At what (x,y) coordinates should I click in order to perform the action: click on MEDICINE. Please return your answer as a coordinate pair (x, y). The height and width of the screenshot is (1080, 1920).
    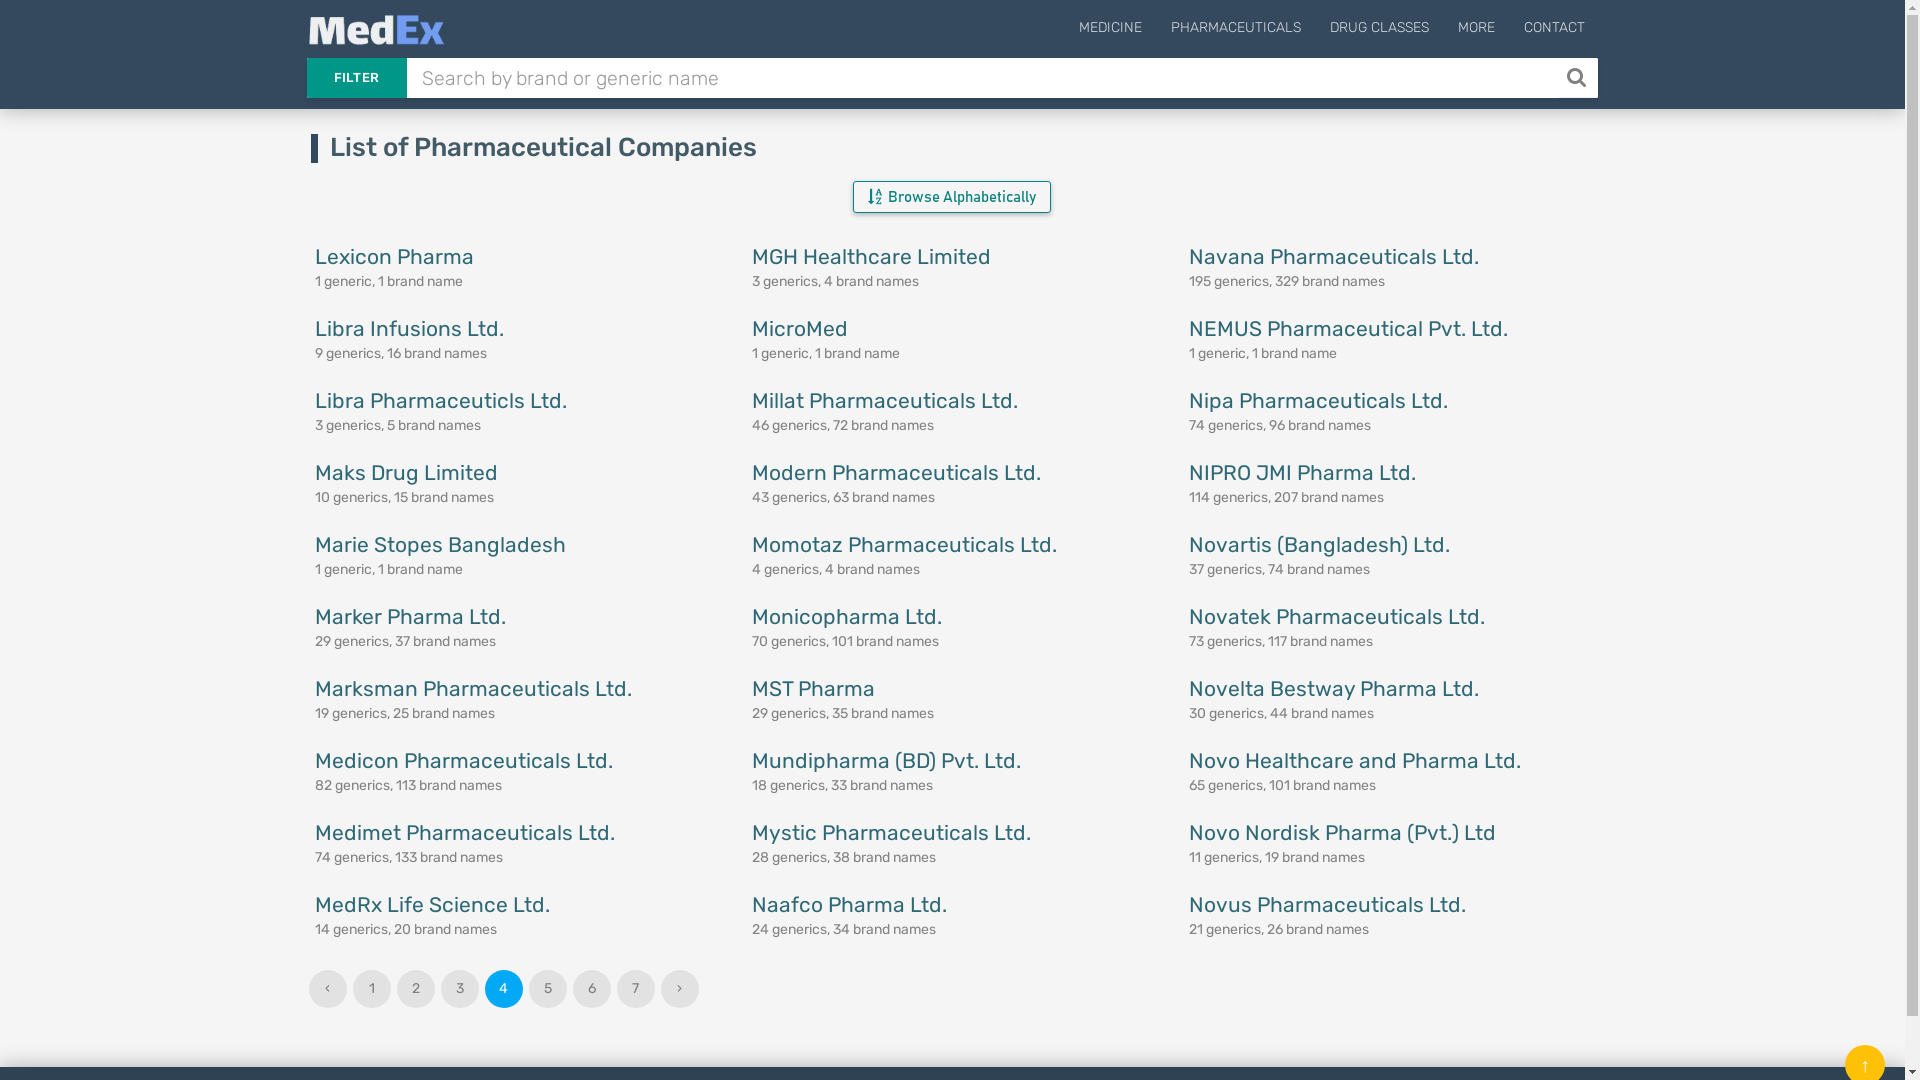
    Looking at the image, I should click on (1110, 31).